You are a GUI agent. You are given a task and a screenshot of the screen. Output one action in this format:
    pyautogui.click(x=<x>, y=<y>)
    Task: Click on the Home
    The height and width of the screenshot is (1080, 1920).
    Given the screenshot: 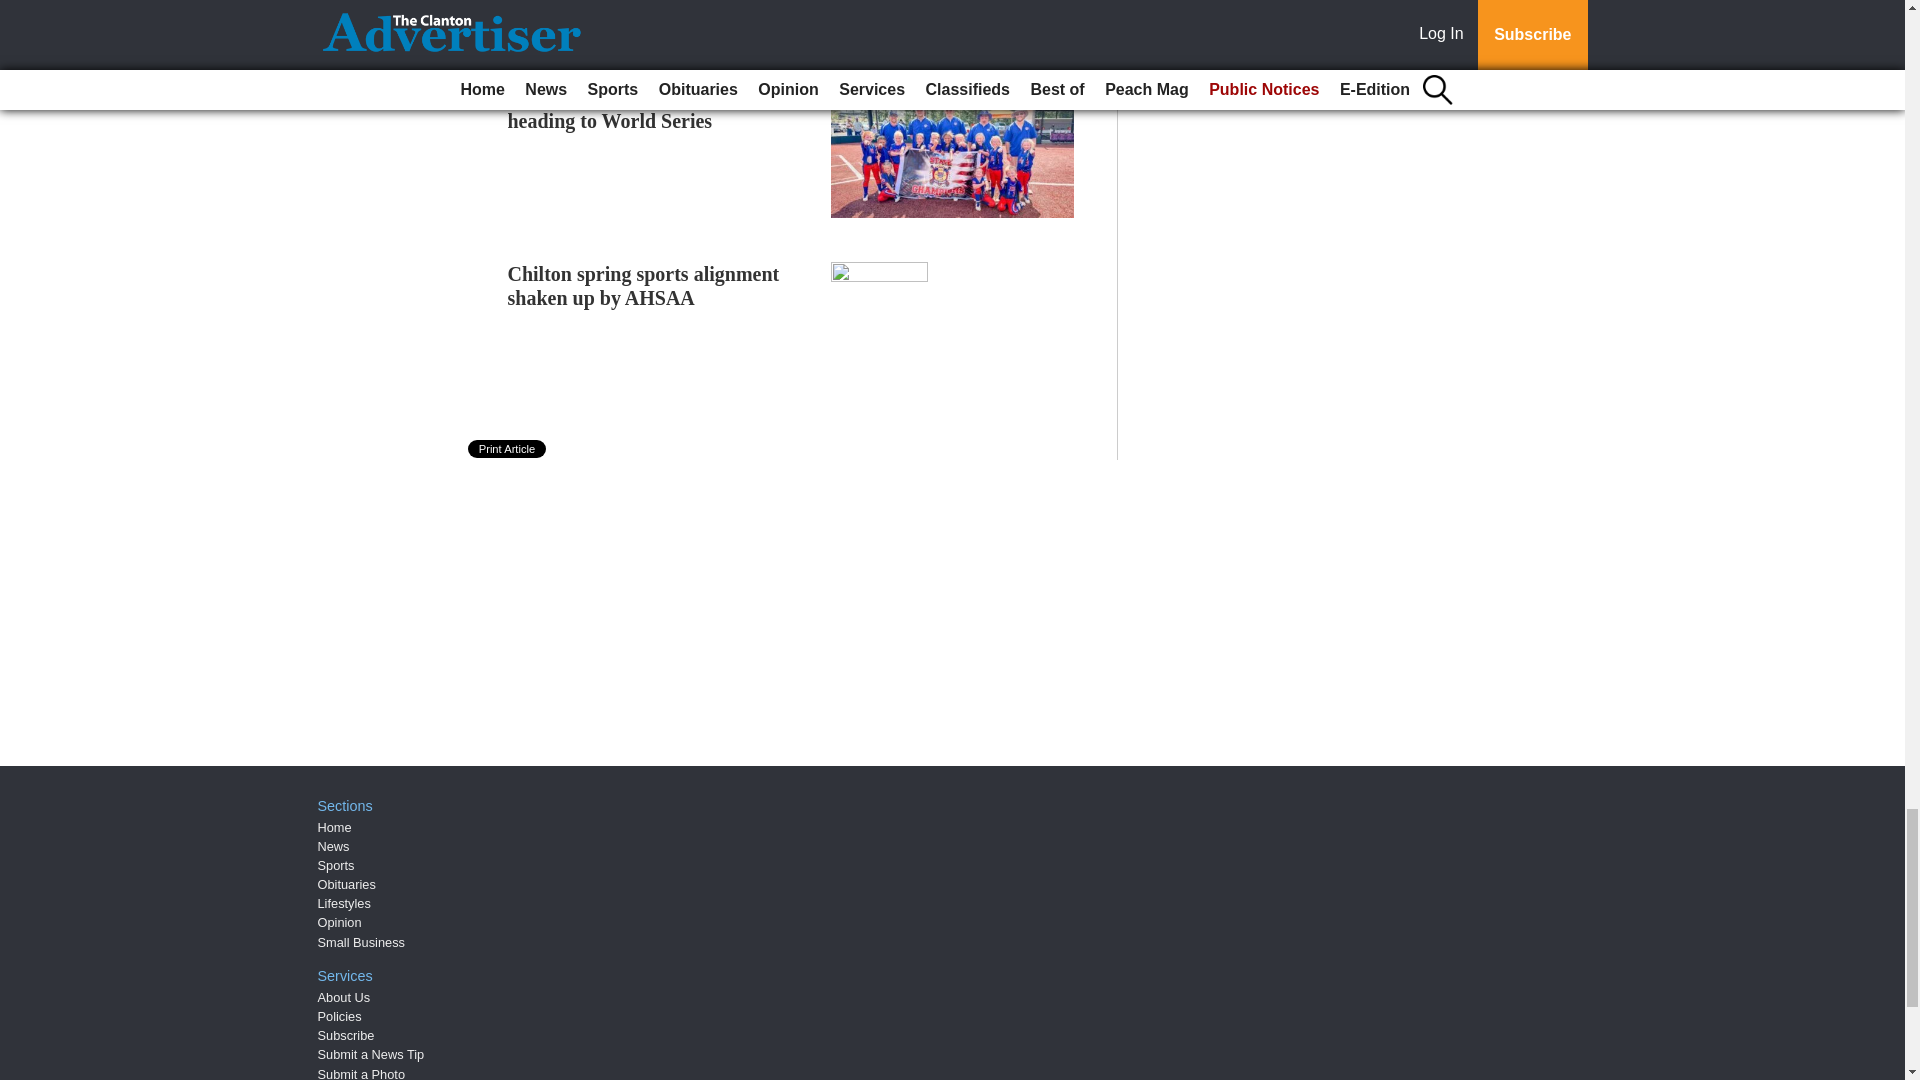 What is the action you would take?
    pyautogui.click(x=334, y=826)
    